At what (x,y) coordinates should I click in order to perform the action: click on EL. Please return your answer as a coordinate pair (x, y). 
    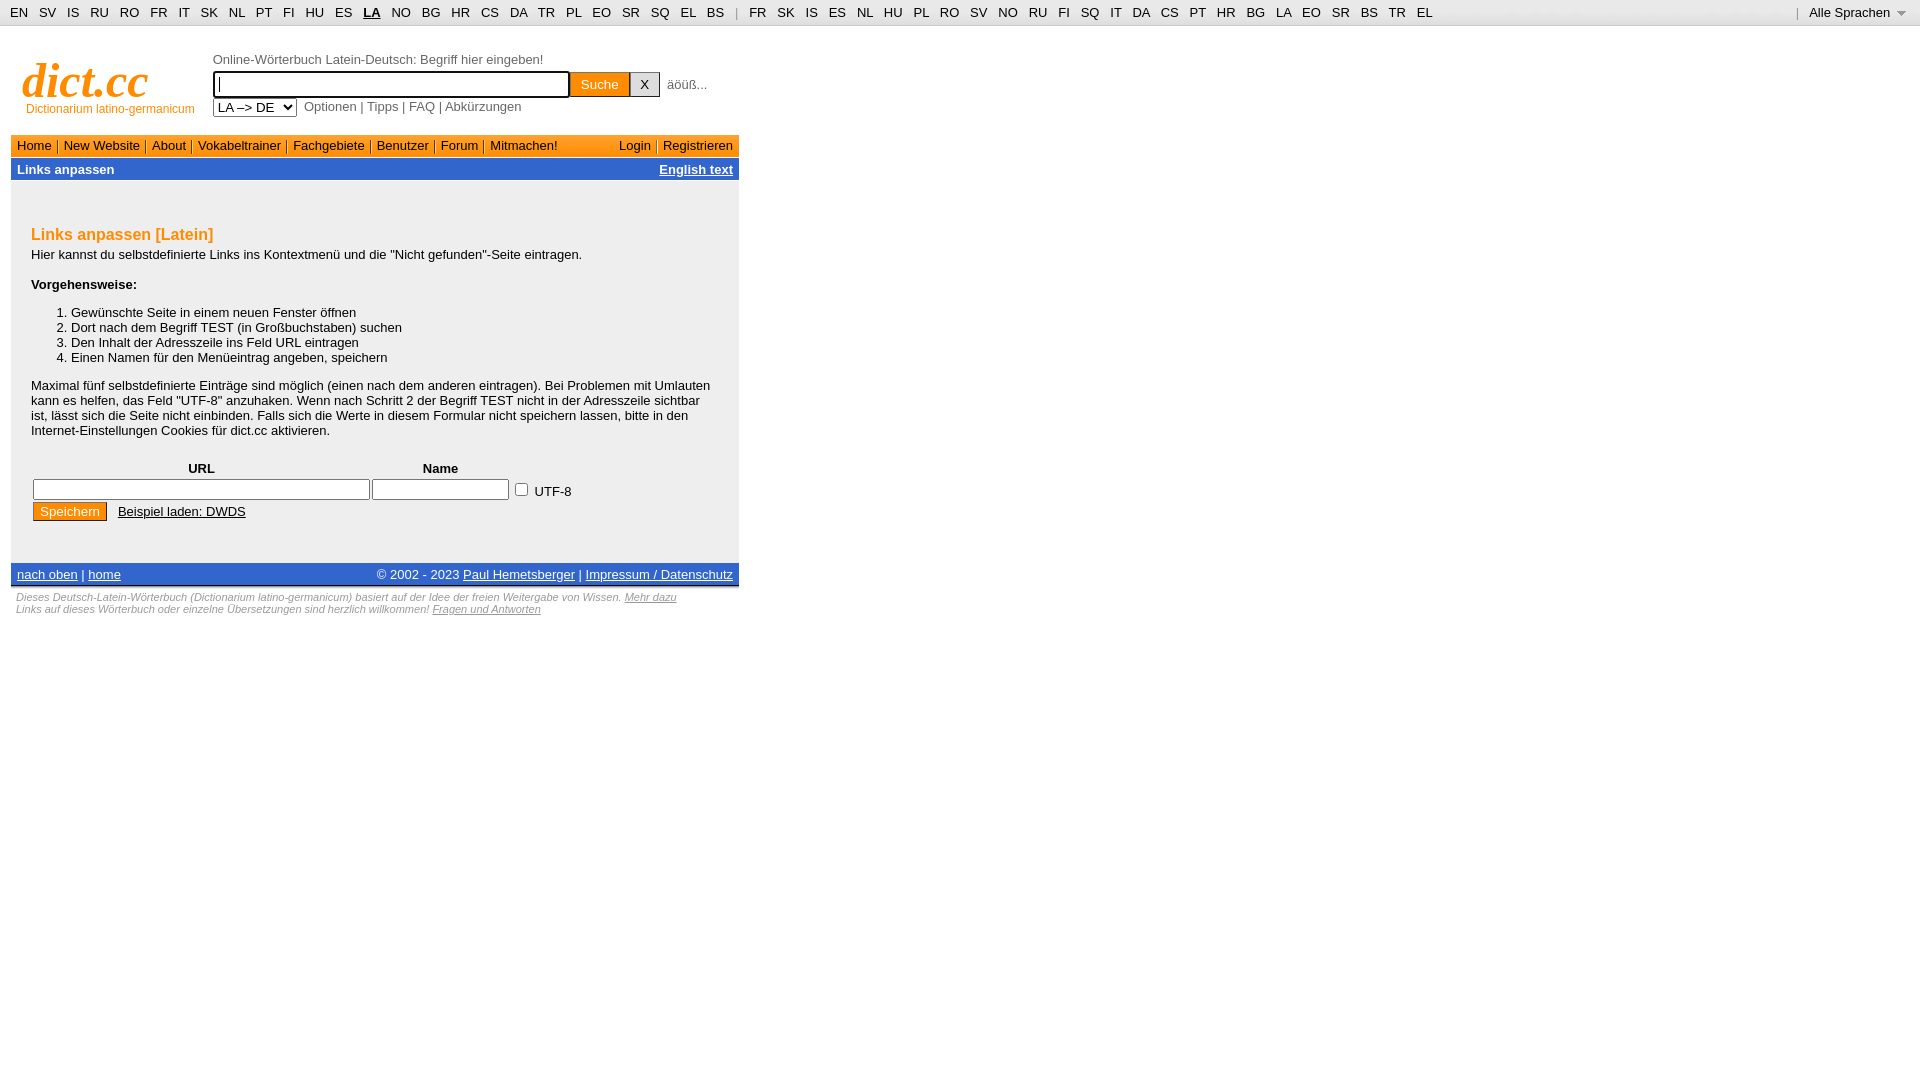
    Looking at the image, I should click on (1425, 12).